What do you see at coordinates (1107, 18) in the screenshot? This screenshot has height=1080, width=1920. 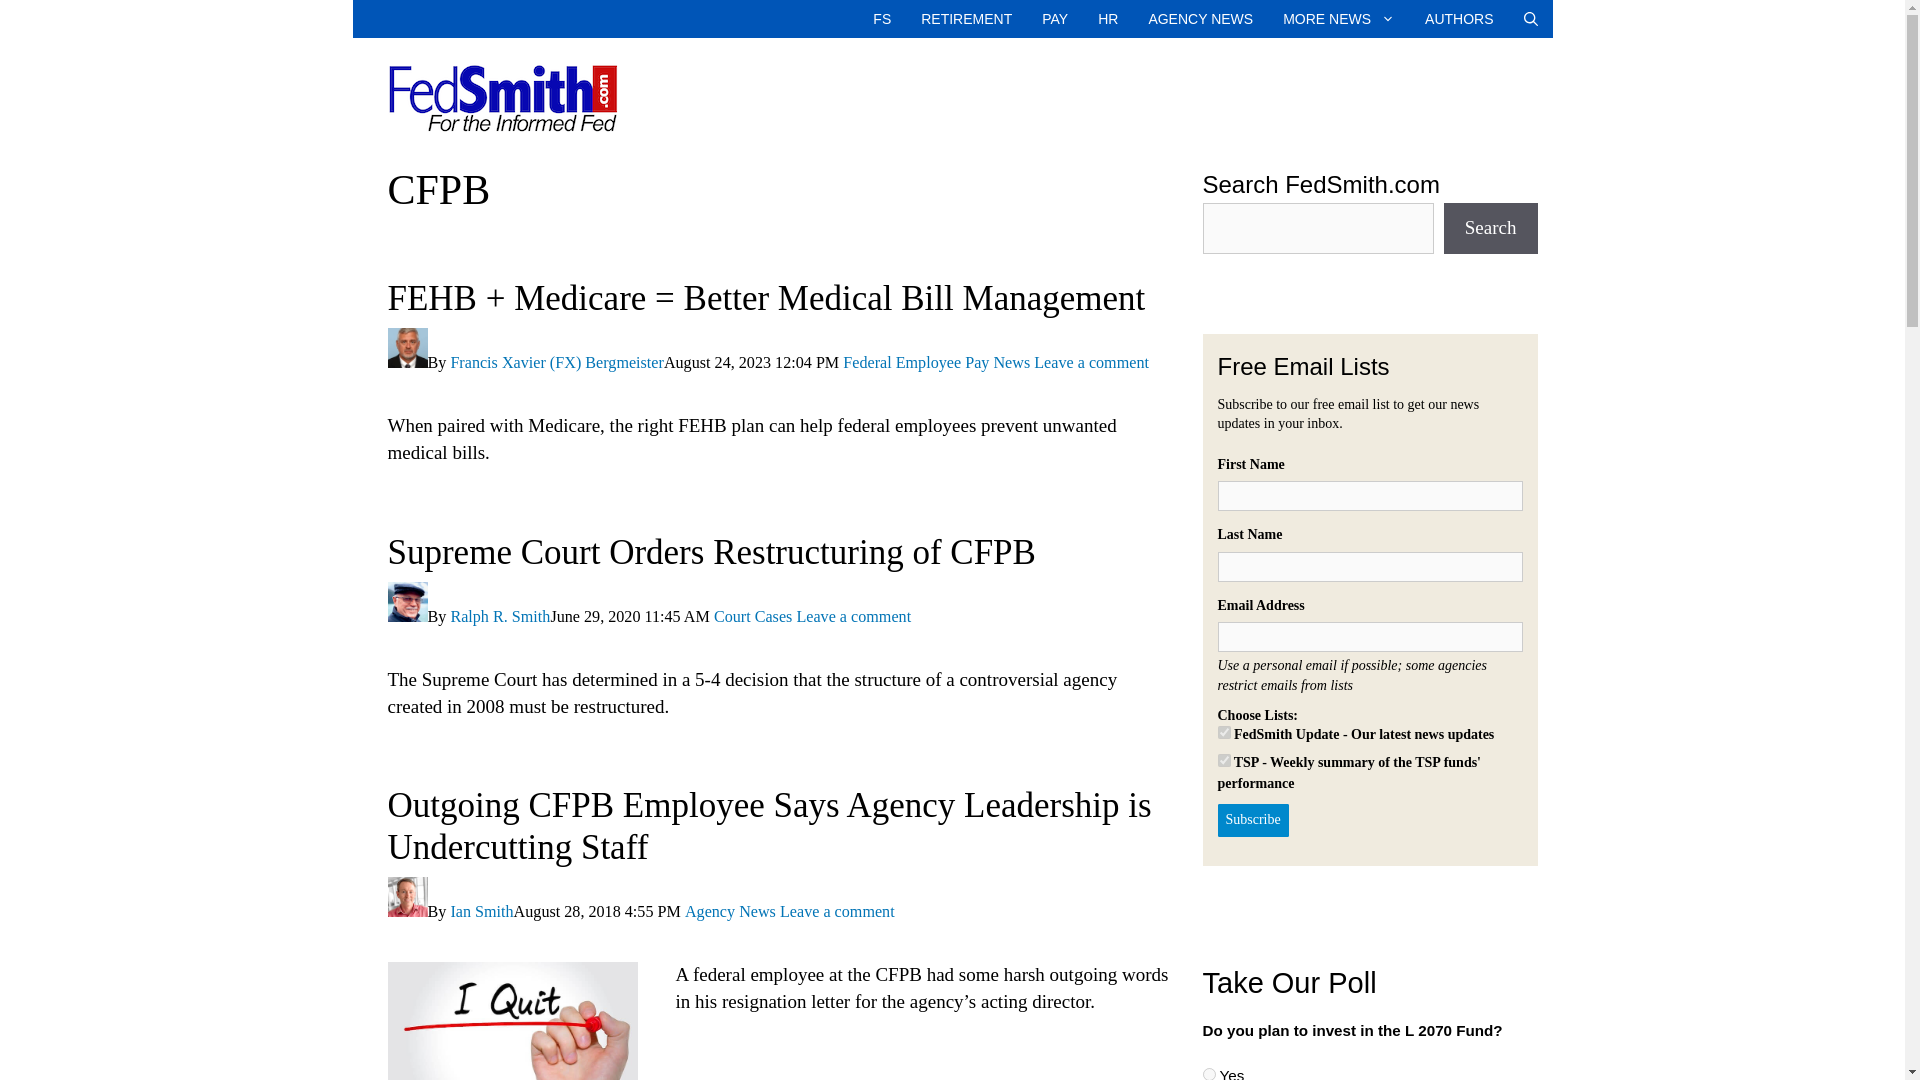 I see `Federal Human Resources News` at bounding box center [1107, 18].